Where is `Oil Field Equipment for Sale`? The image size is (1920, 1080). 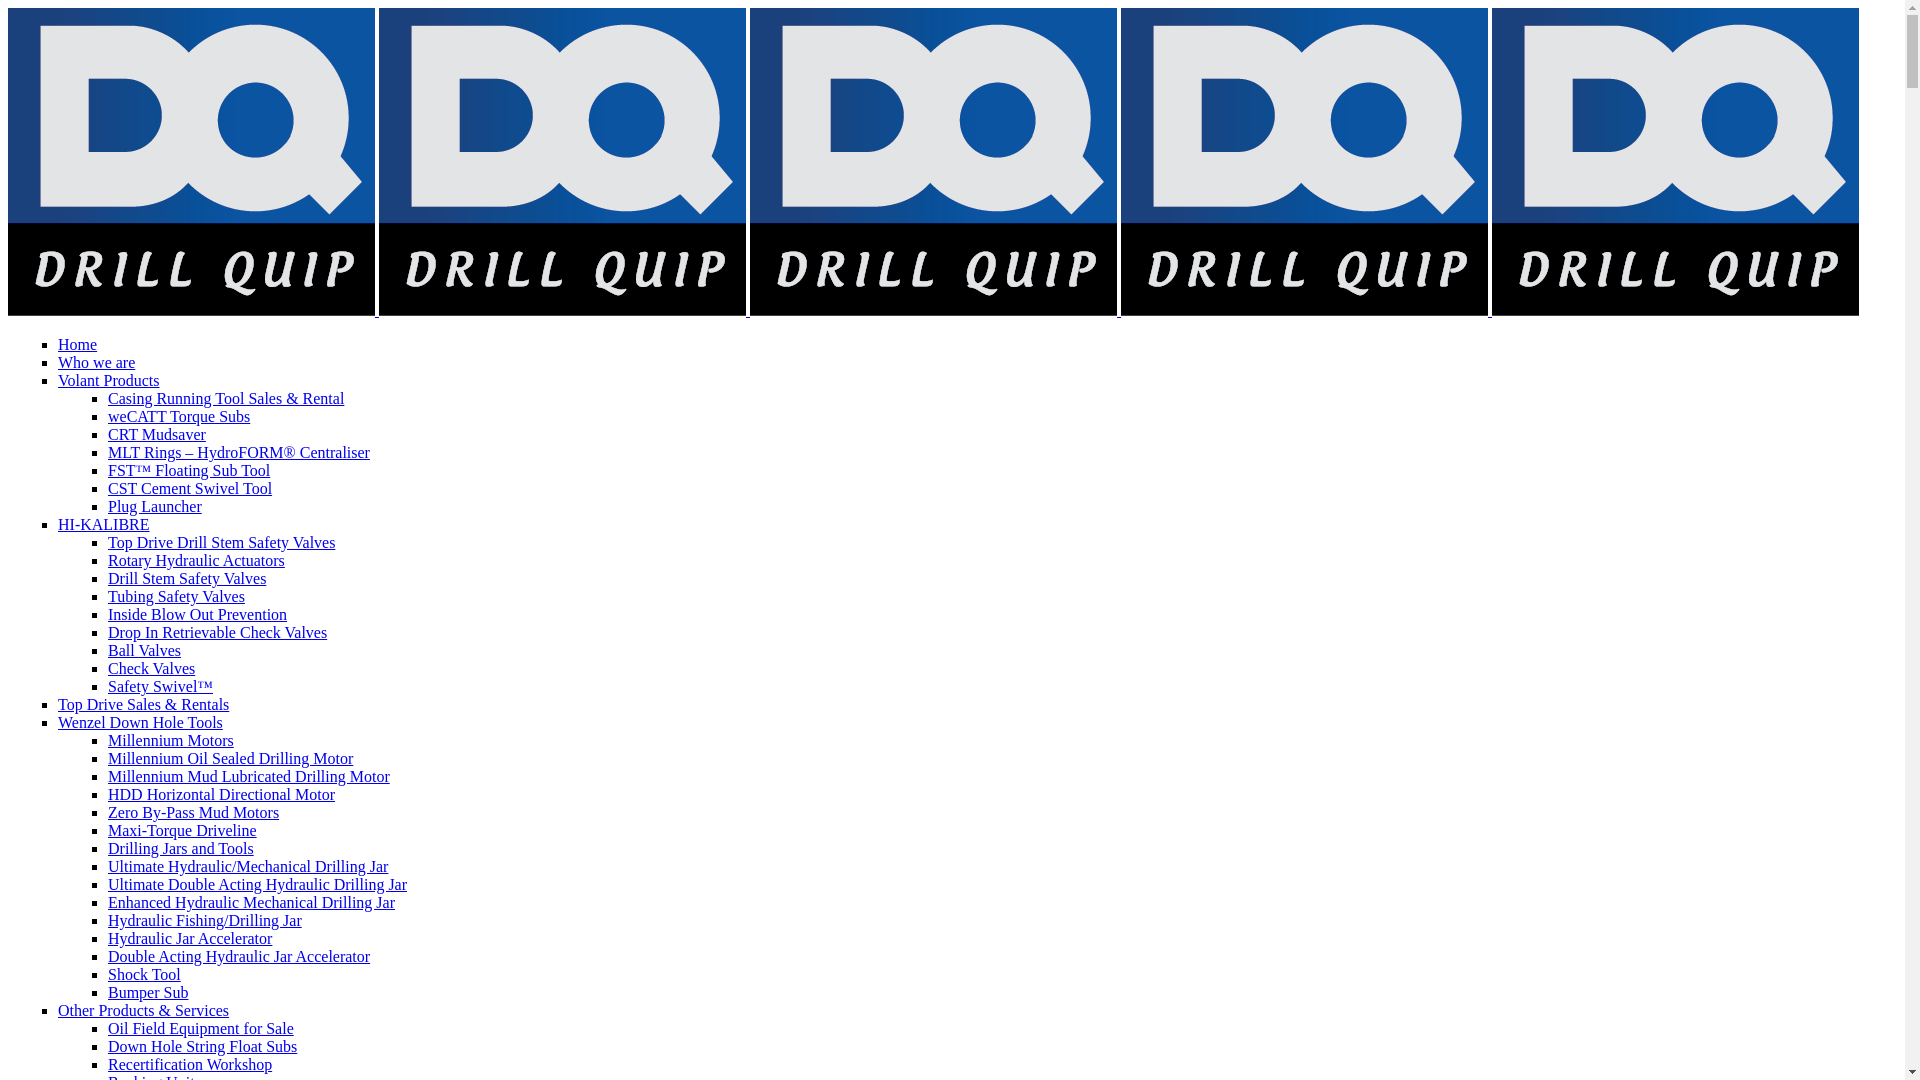
Oil Field Equipment for Sale is located at coordinates (201, 1028).